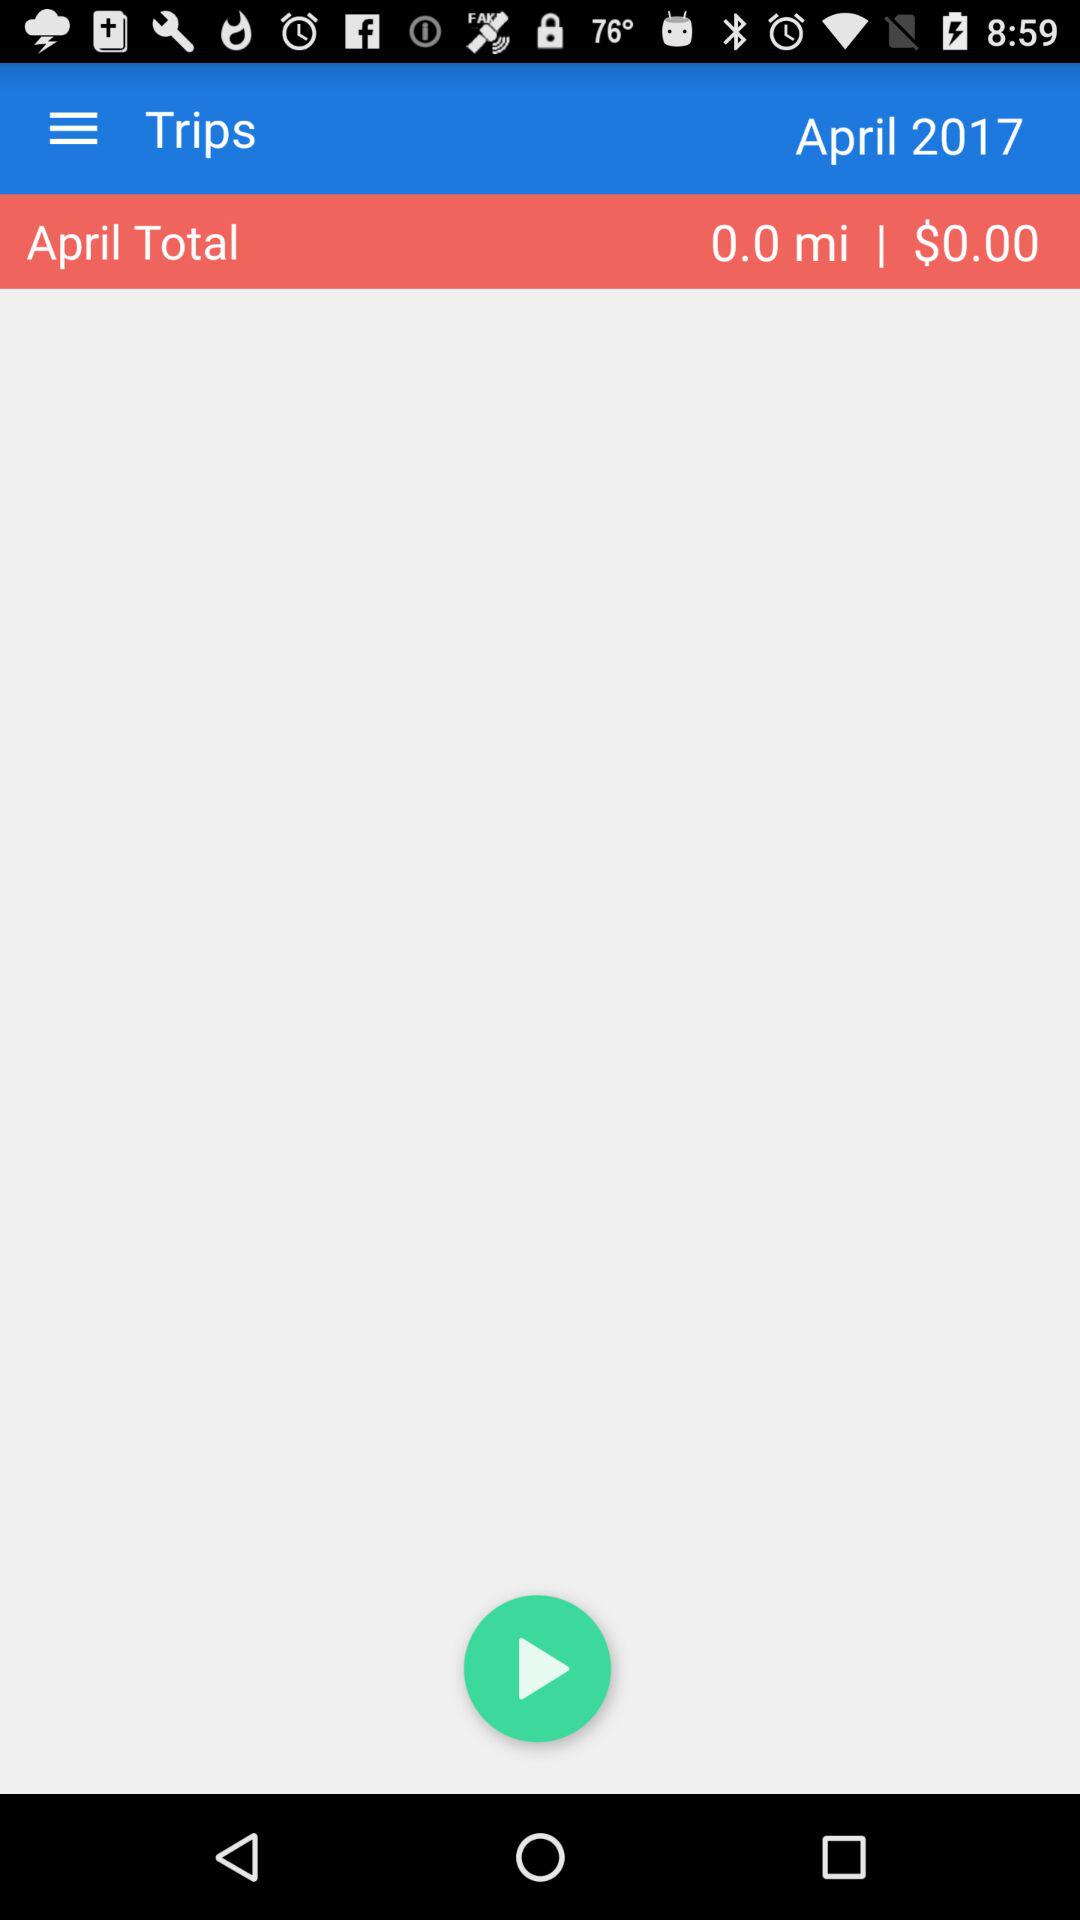  What do you see at coordinates (181, 128) in the screenshot?
I see `flip until trips item` at bounding box center [181, 128].